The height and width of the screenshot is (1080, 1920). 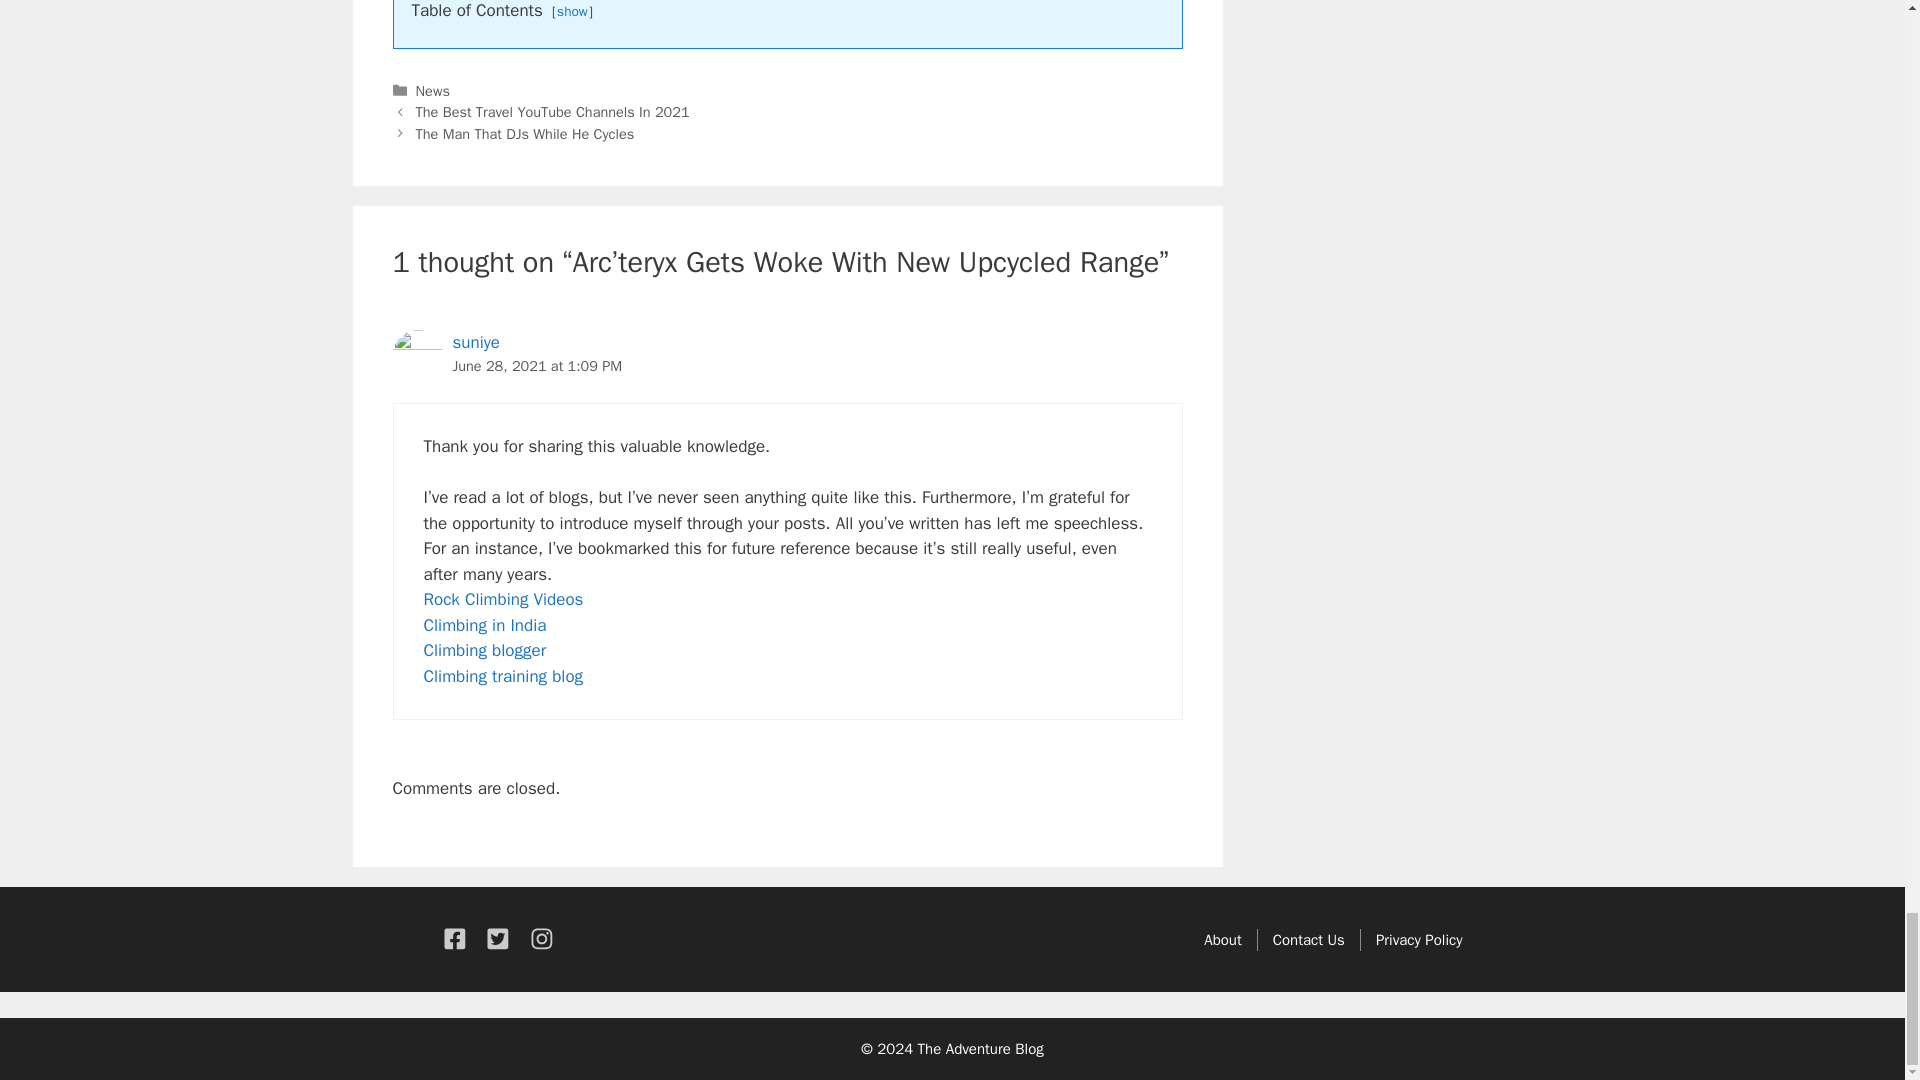 I want to click on show, so click(x=572, y=12).